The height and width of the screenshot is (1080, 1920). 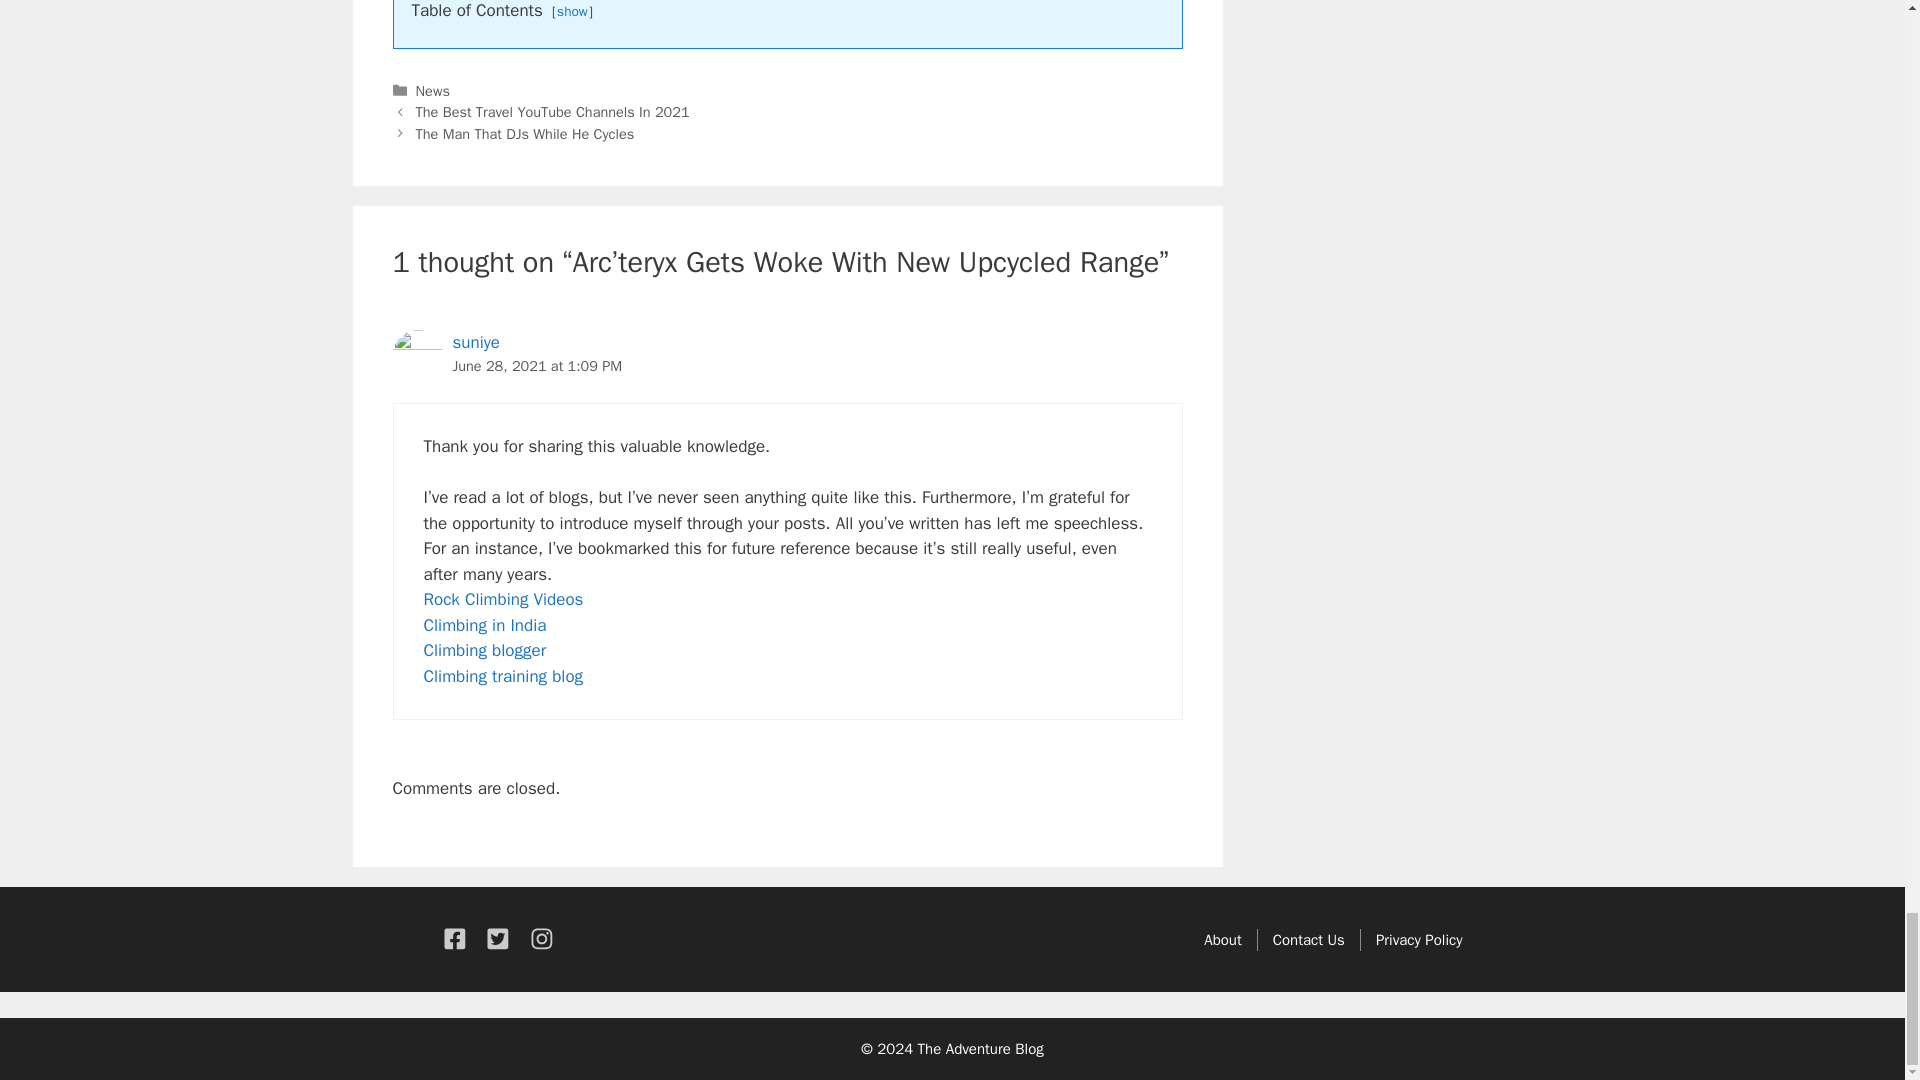 I want to click on show, so click(x=572, y=12).